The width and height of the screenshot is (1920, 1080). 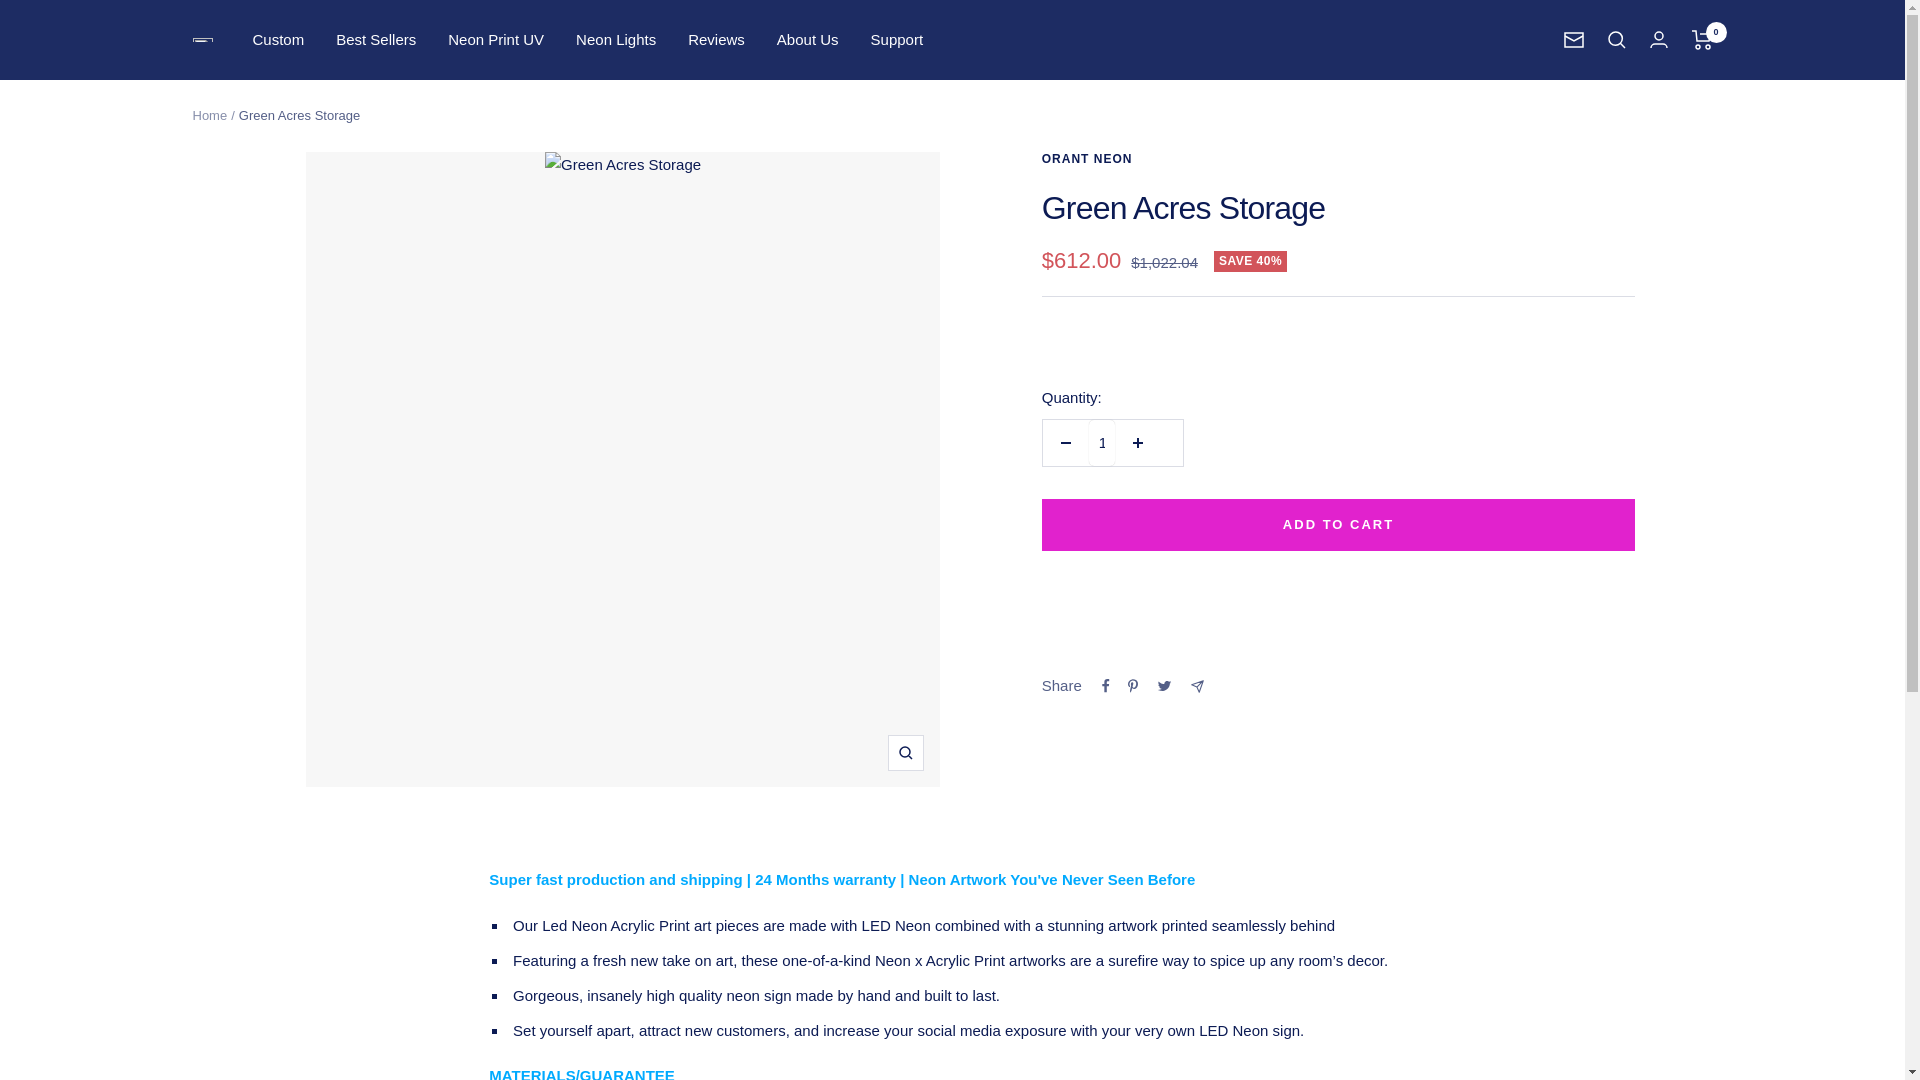 I want to click on Reviews, so click(x=716, y=40).